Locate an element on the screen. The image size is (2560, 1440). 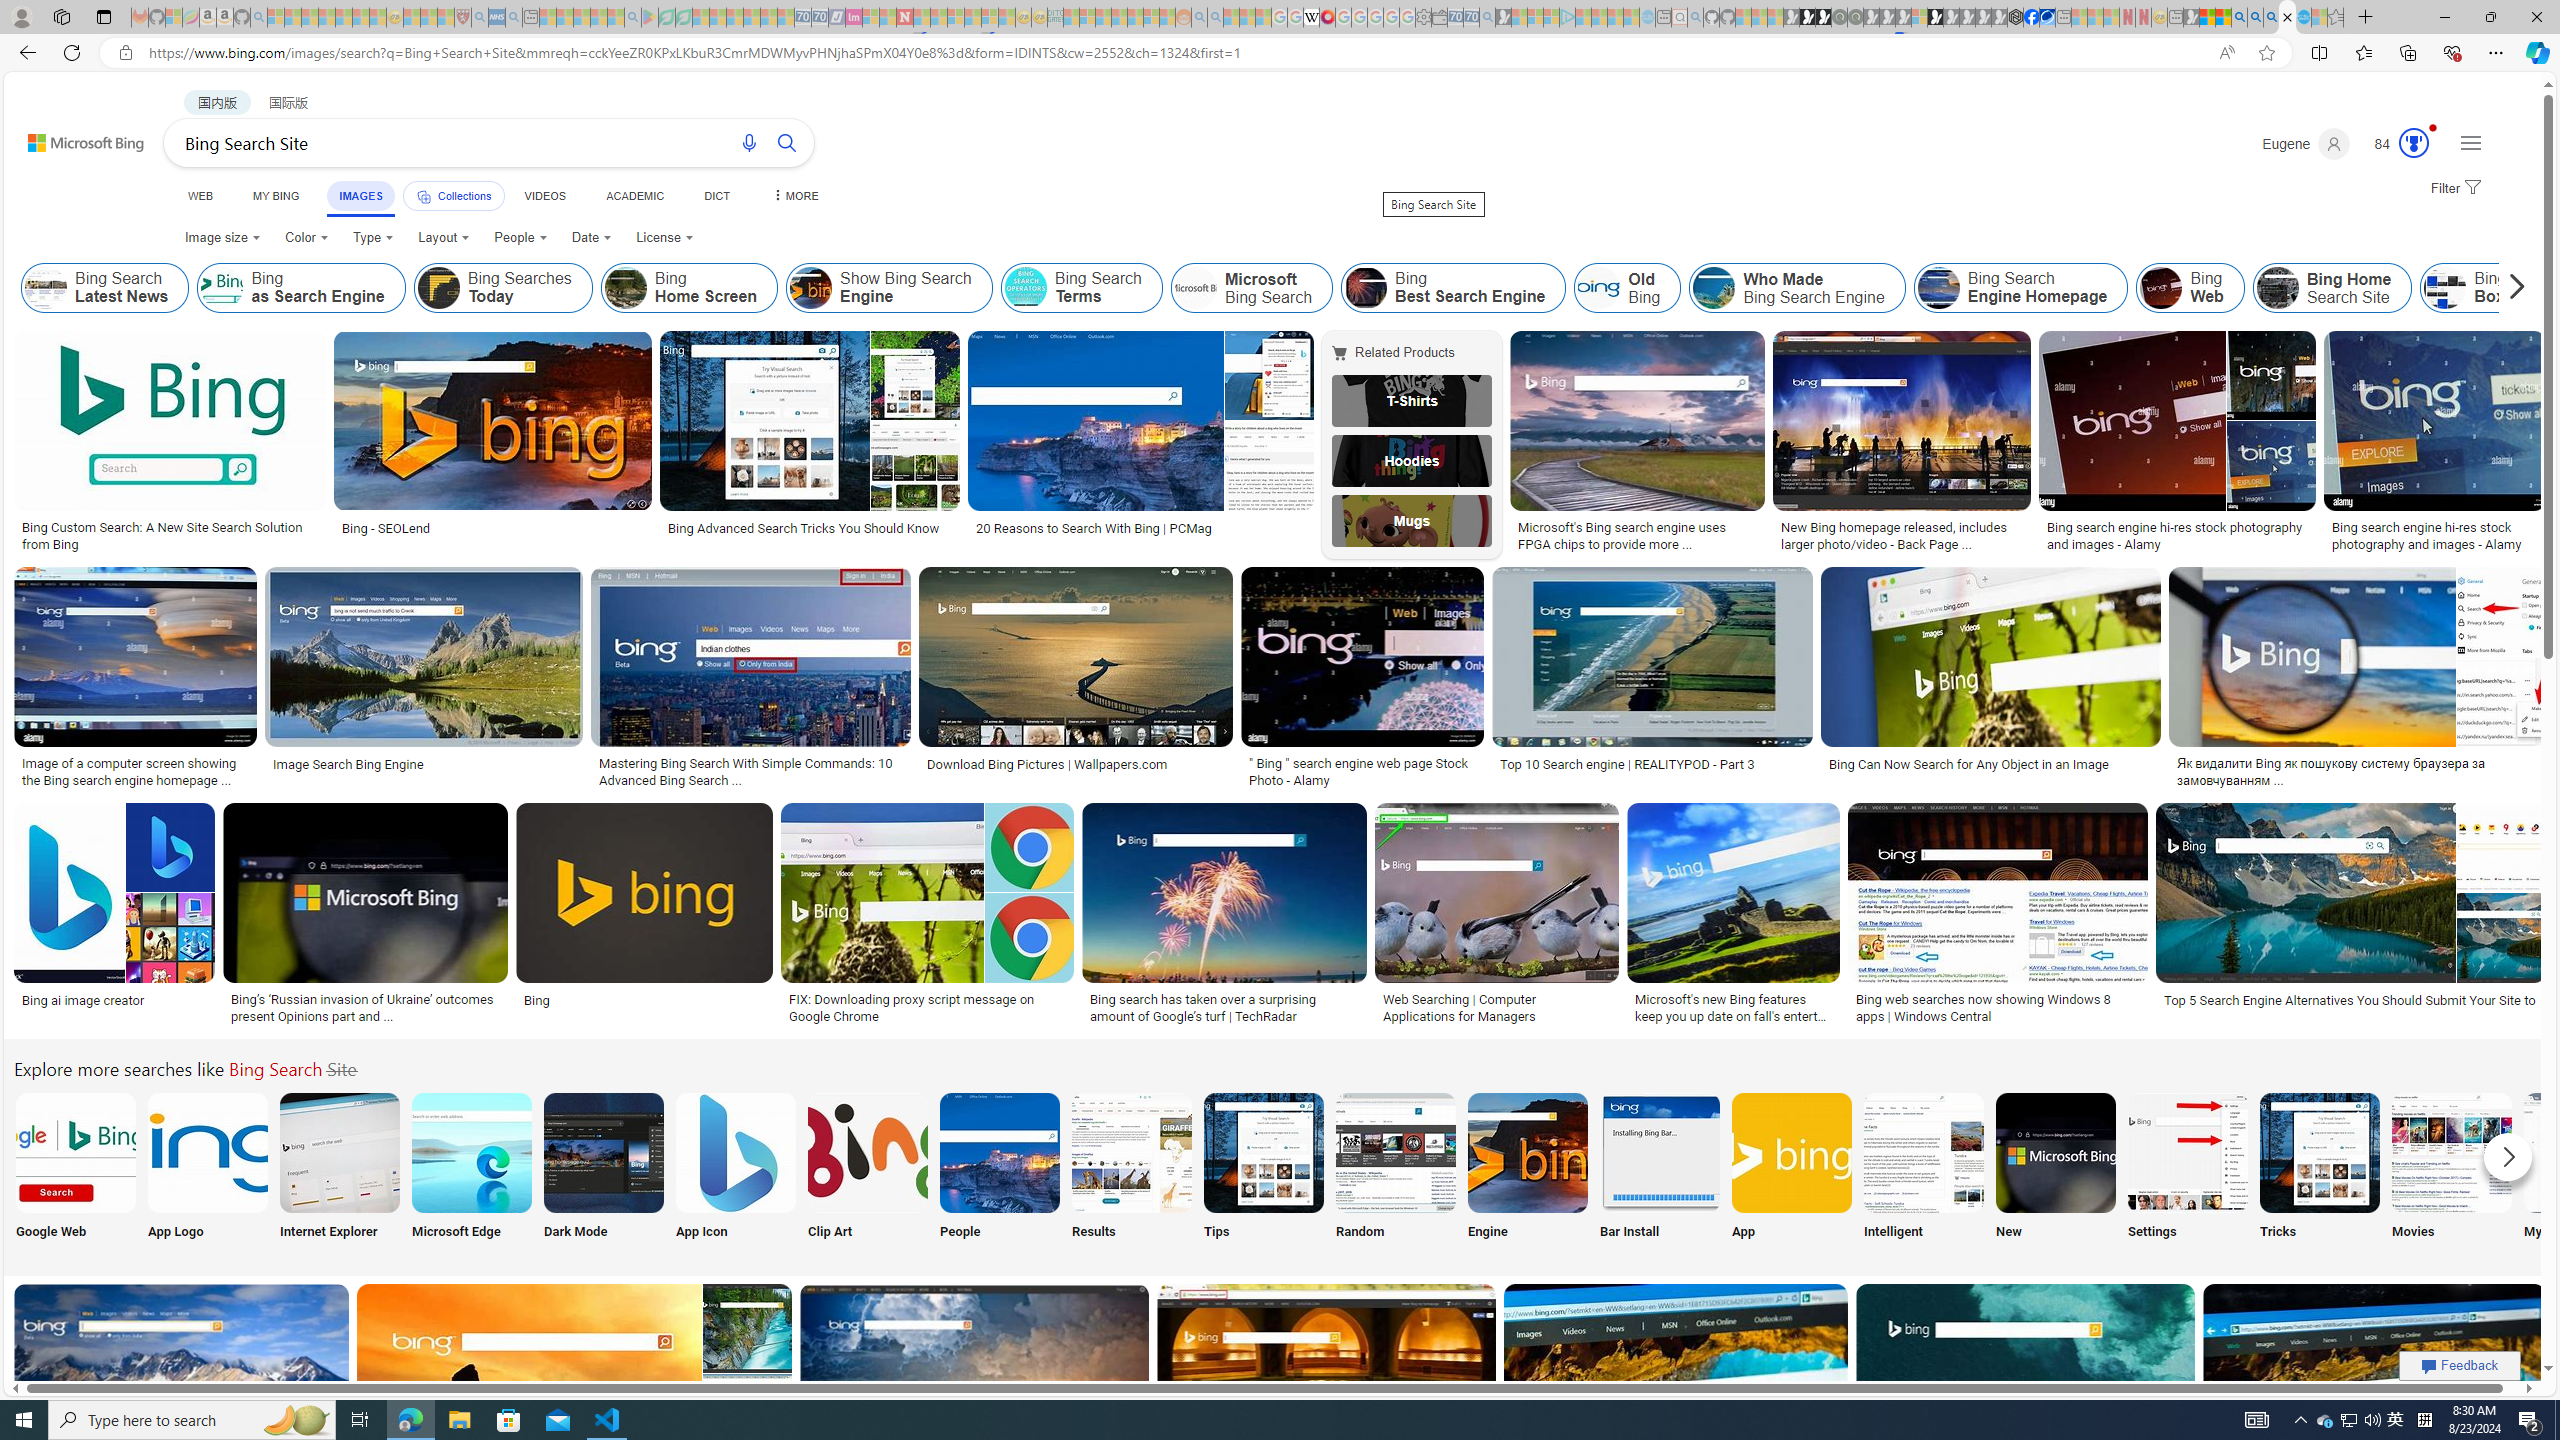
Nordace | Facebook is located at coordinates (2031, 17).